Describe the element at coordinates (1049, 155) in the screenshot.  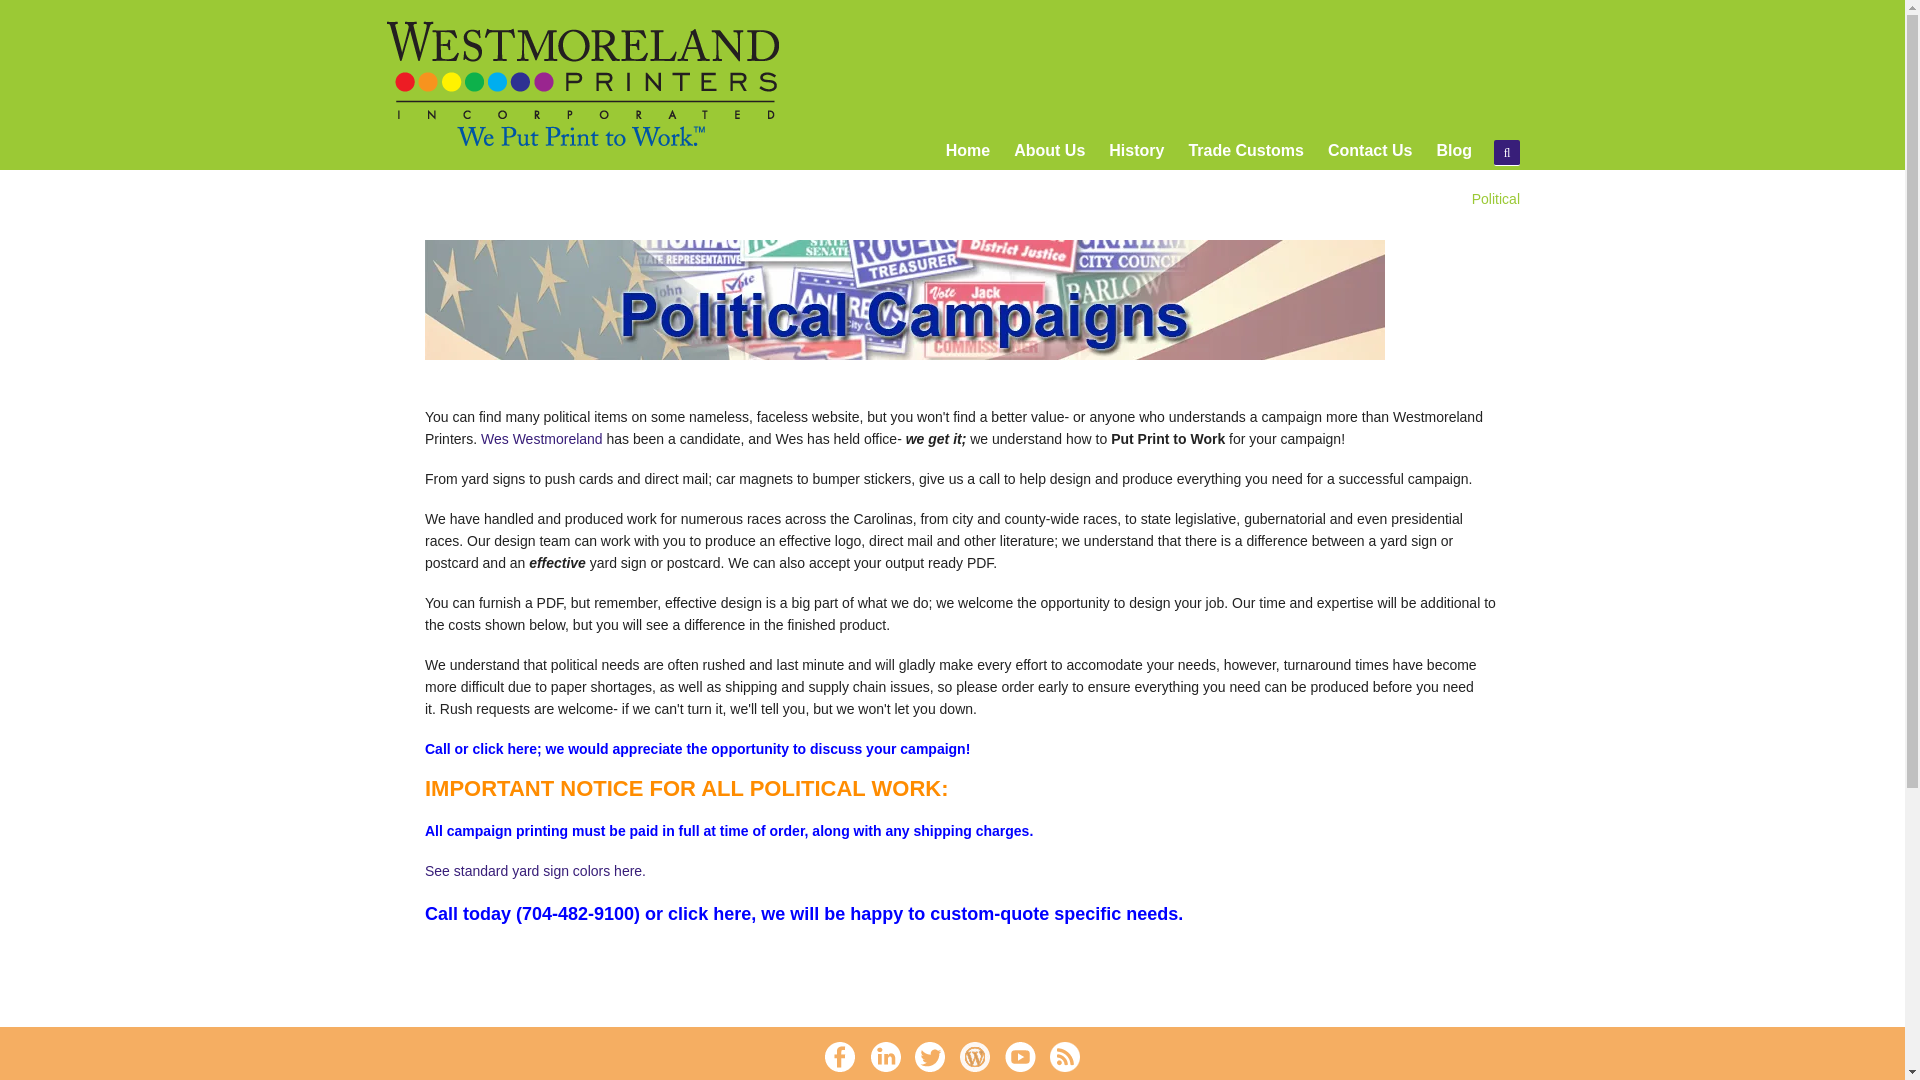
I see `About Us` at that location.